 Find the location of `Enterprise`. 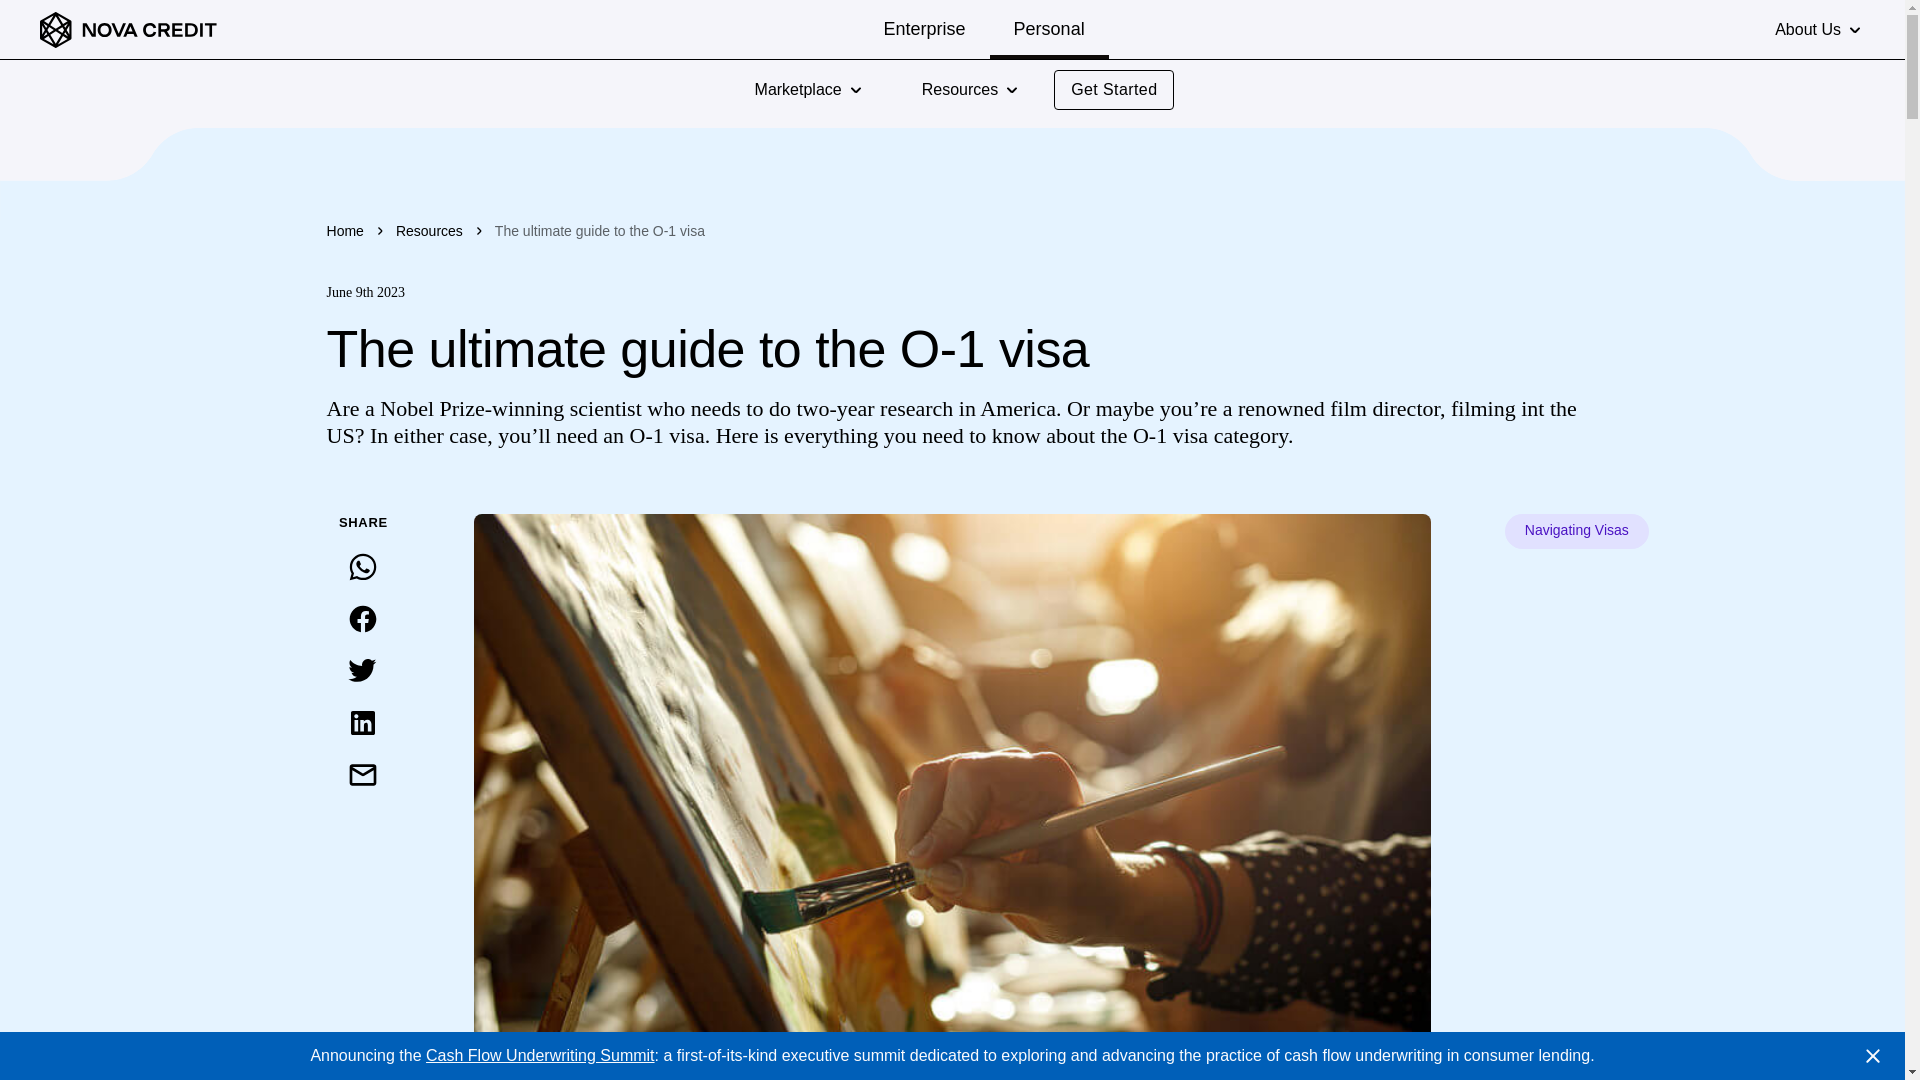

Enterprise is located at coordinates (925, 29).